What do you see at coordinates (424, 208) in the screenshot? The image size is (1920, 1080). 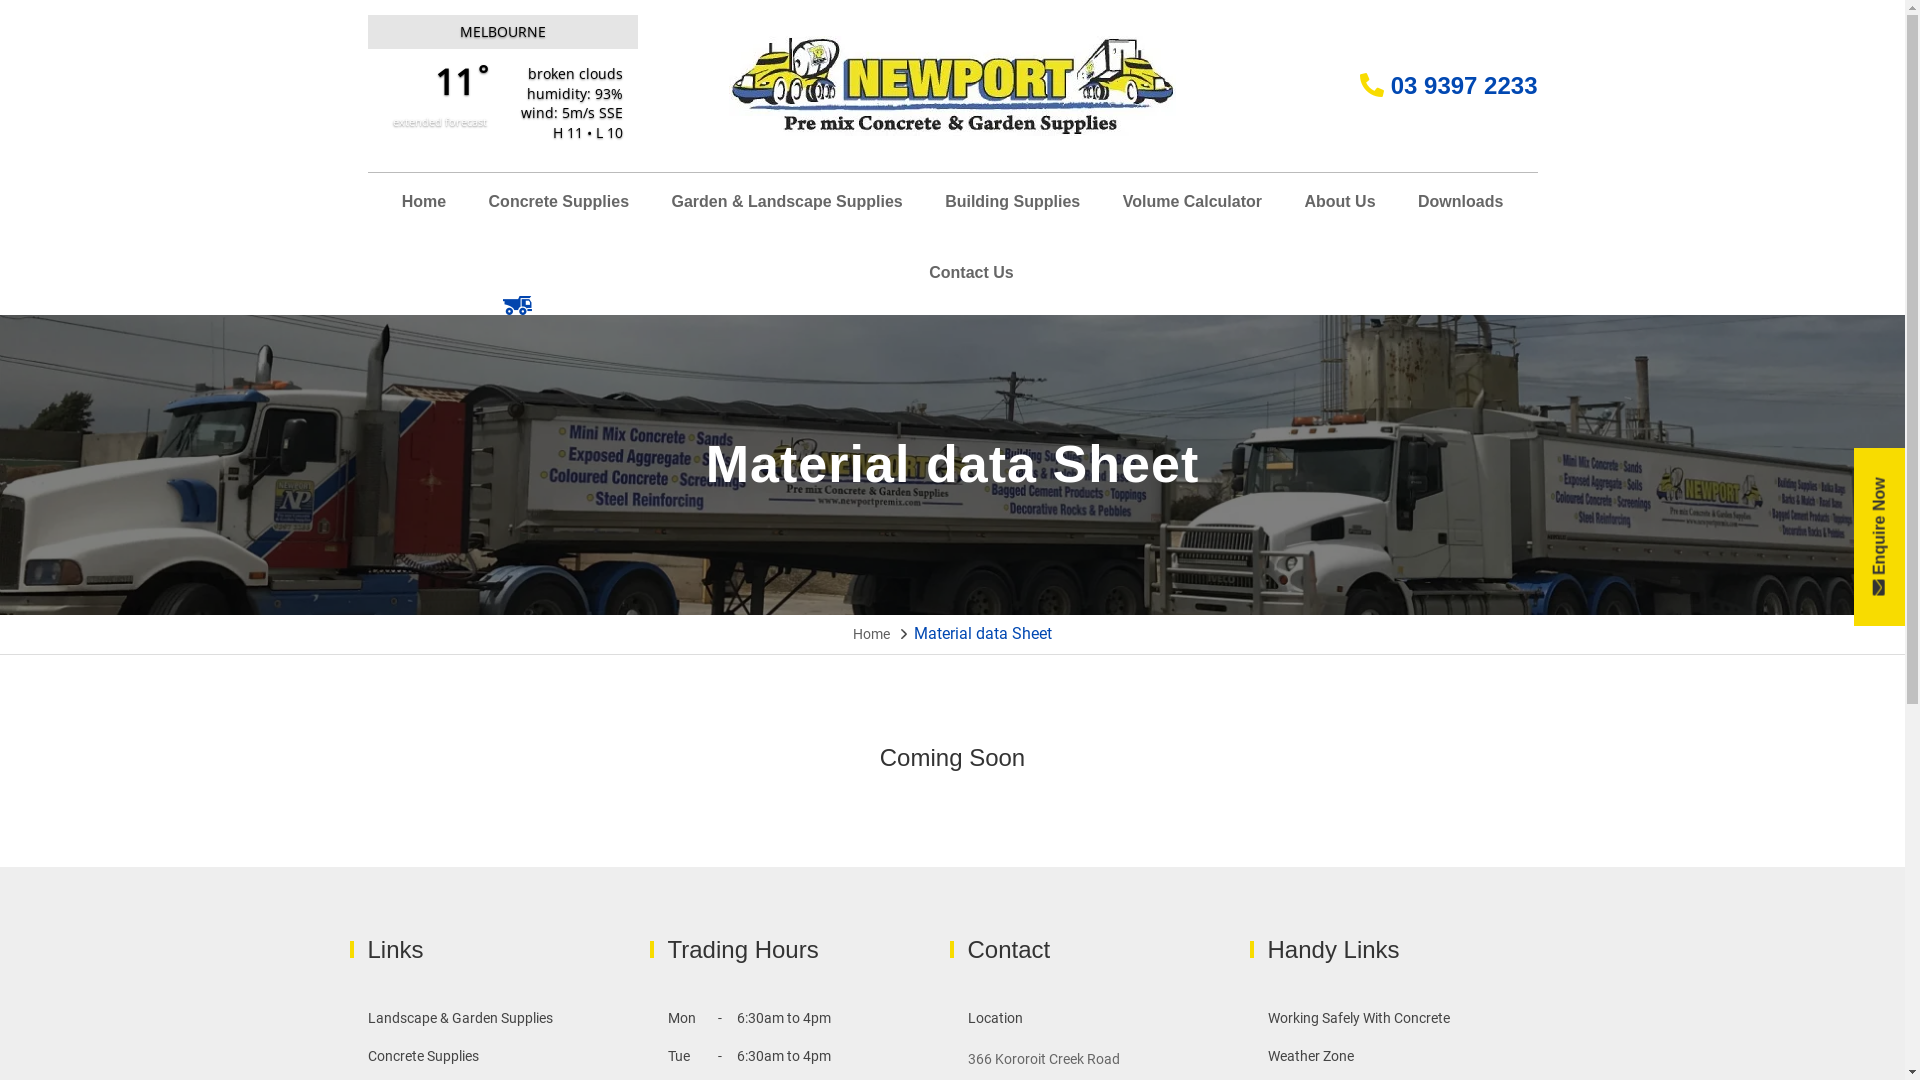 I see `Home` at bounding box center [424, 208].